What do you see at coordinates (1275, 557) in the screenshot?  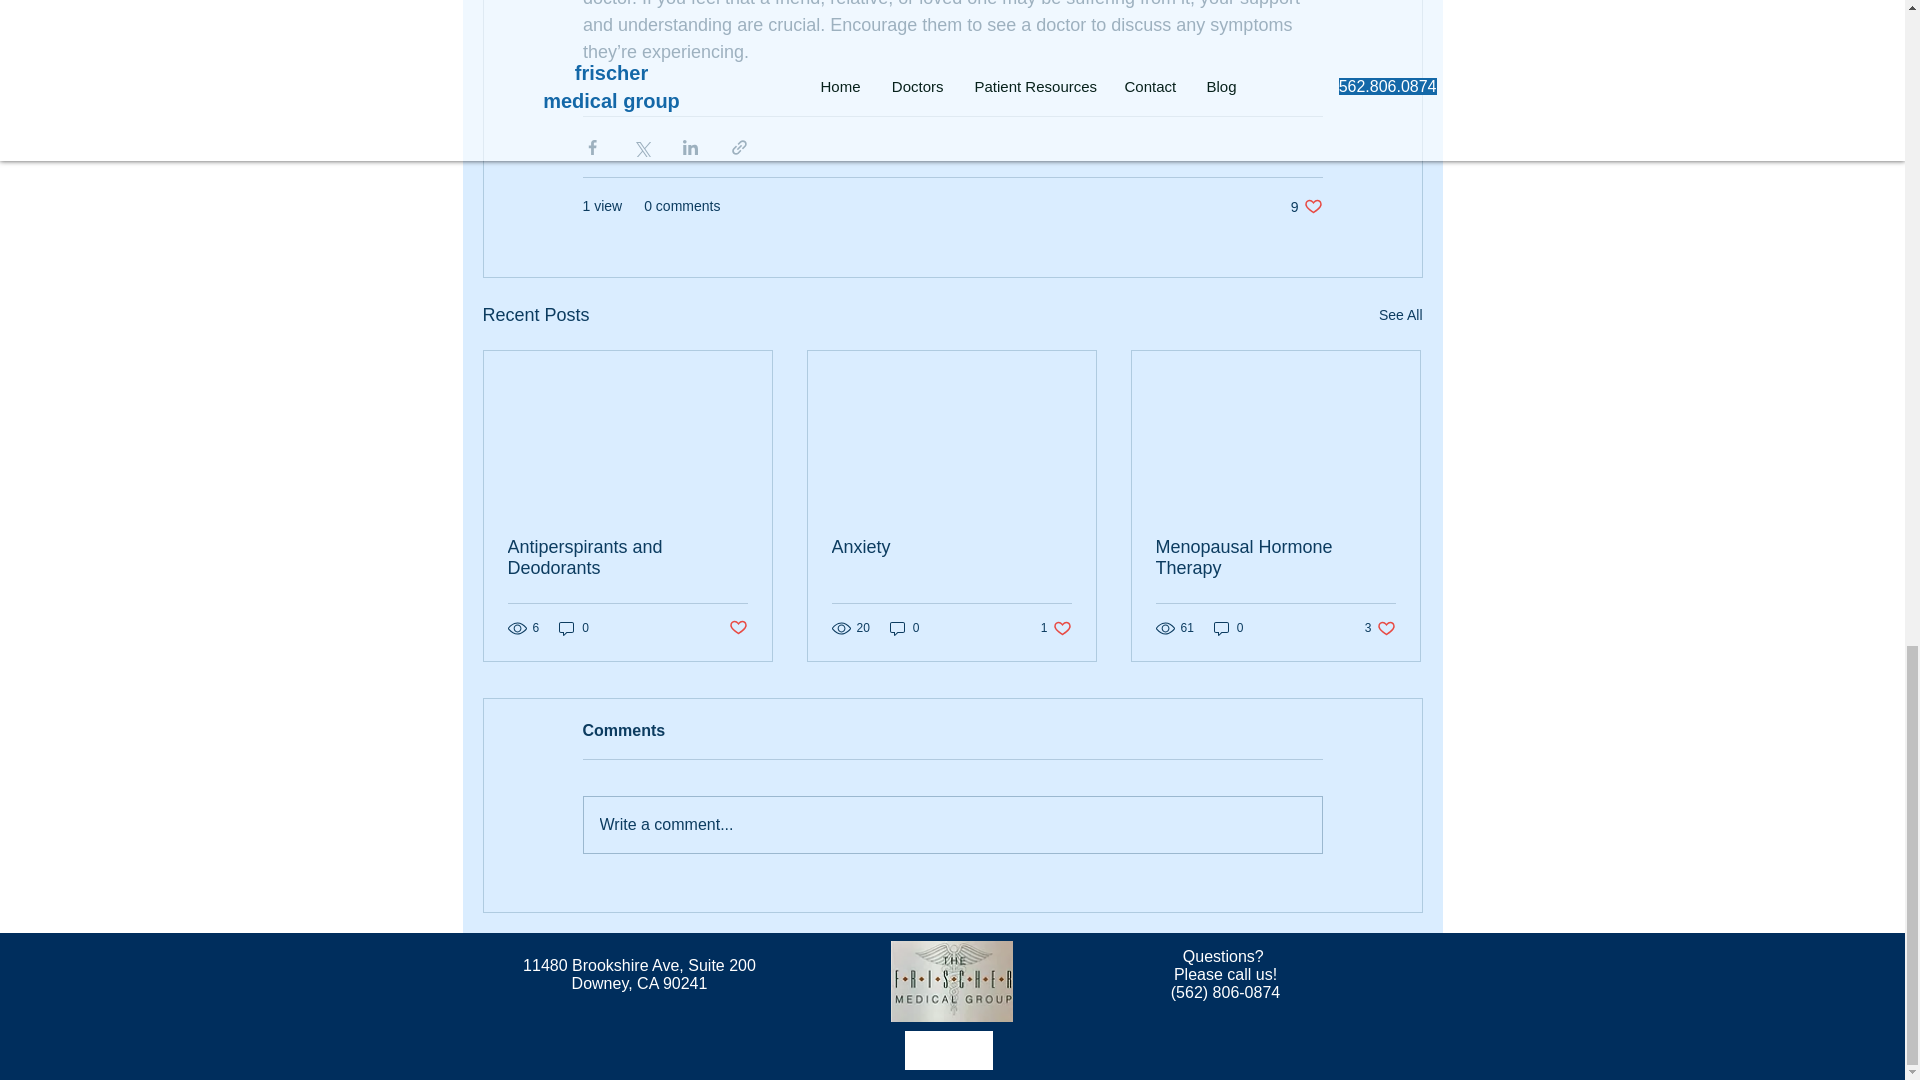 I see `Write a comment...` at bounding box center [1275, 557].